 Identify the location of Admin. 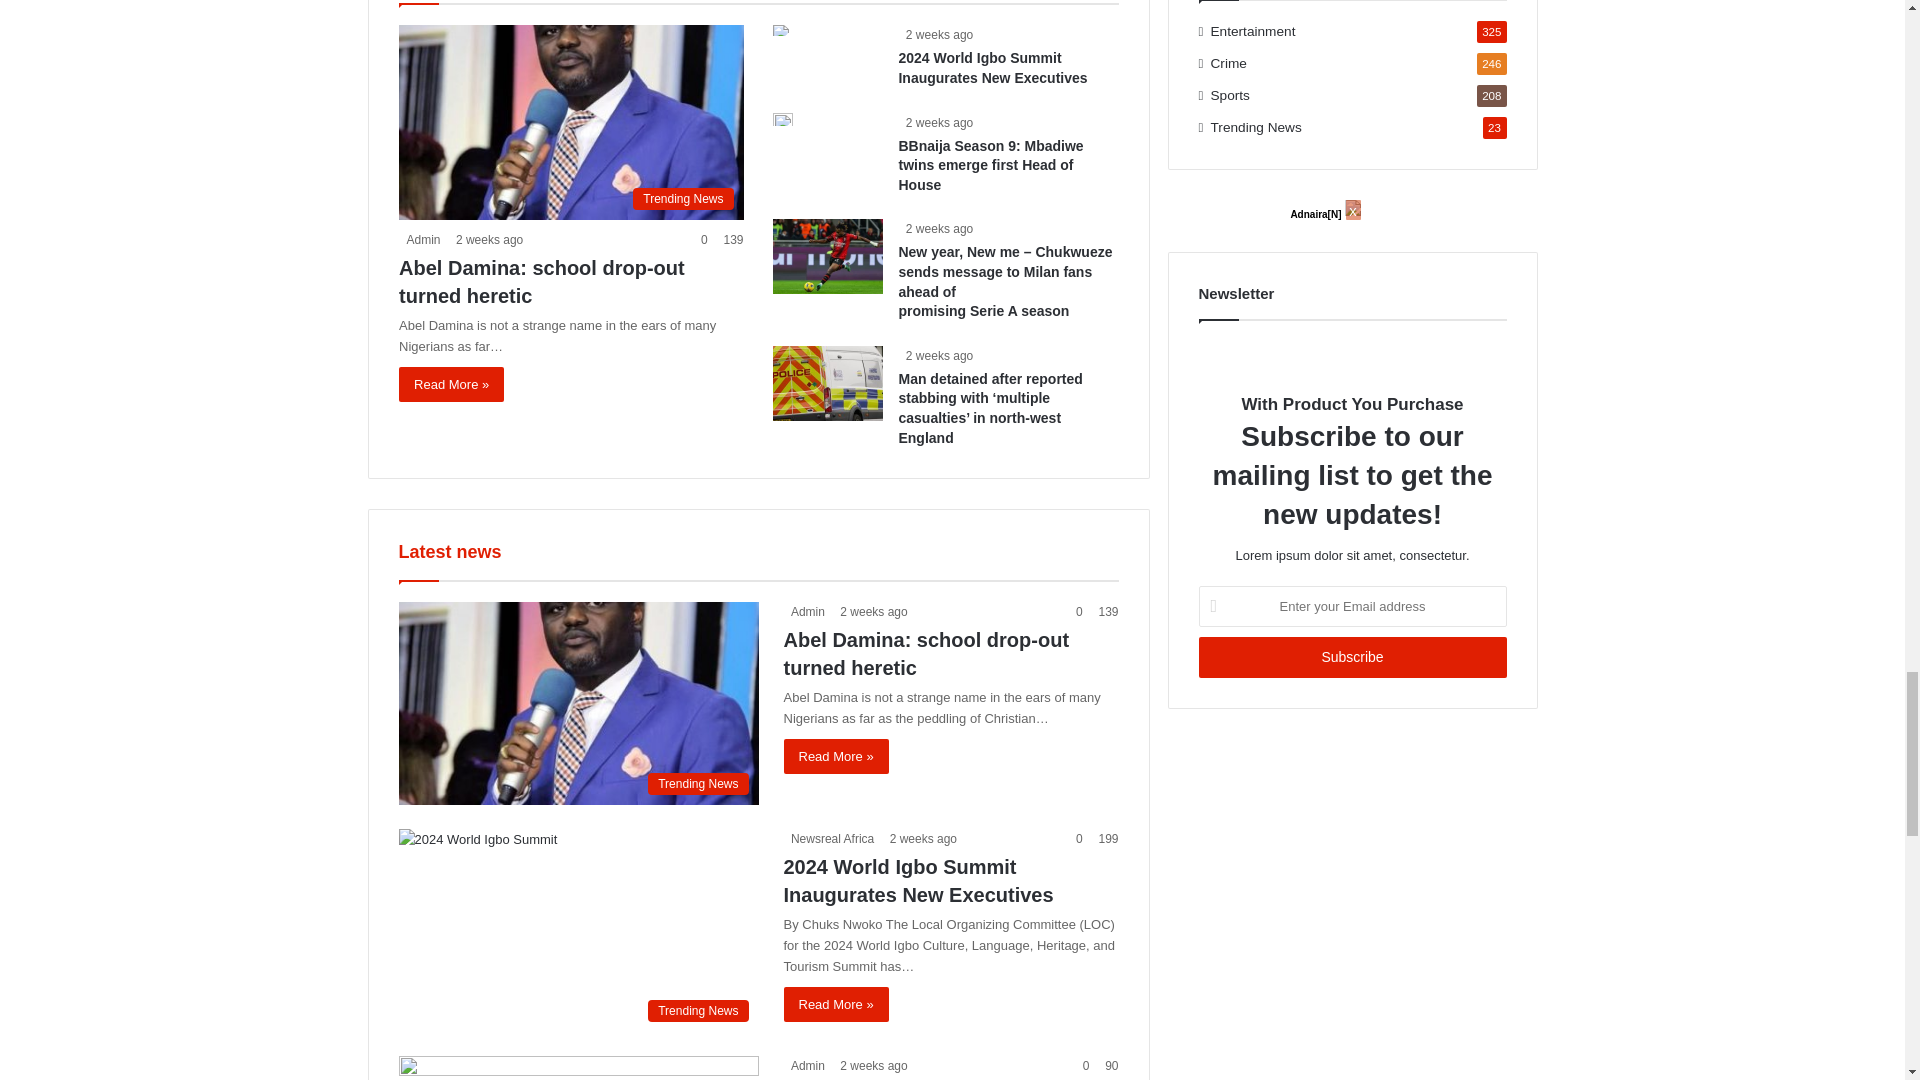
(804, 1066).